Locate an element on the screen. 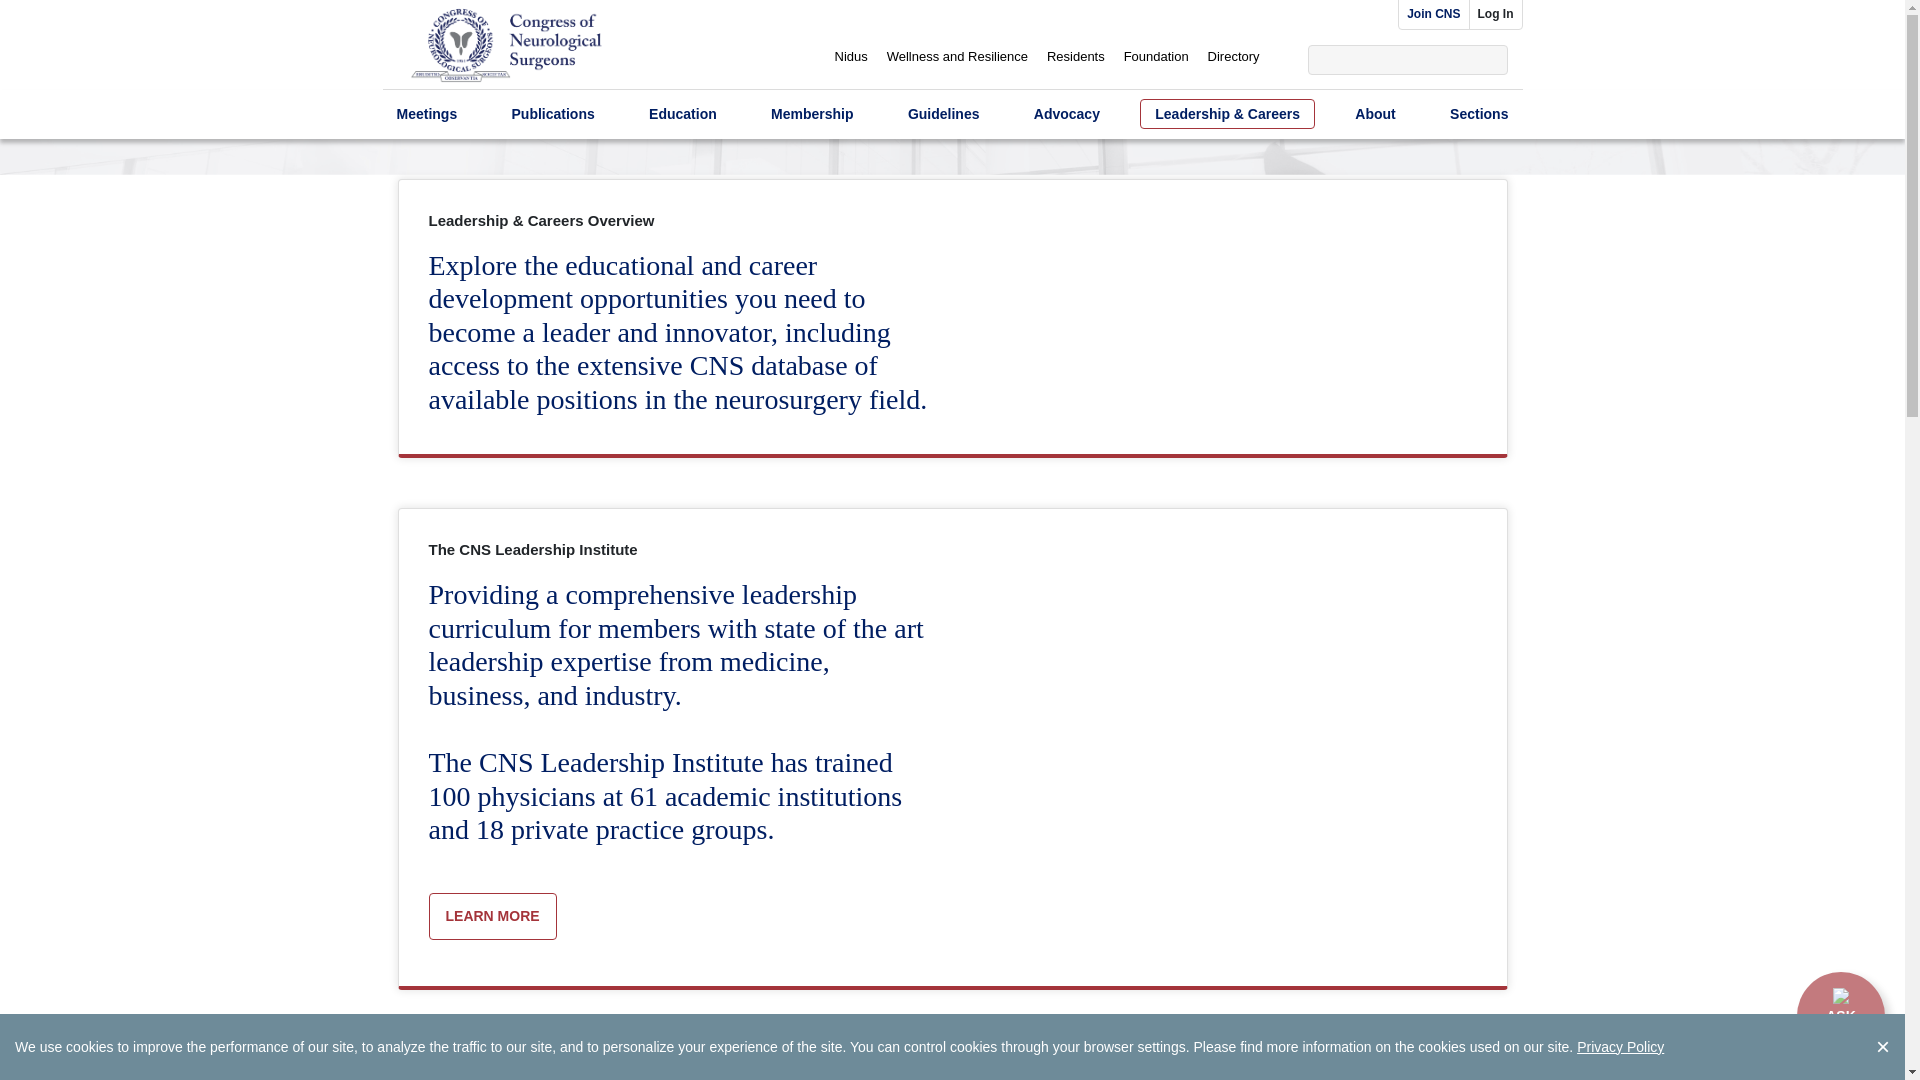 The width and height of the screenshot is (1920, 1080). Join CNS is located at coordinates (1432, 15).